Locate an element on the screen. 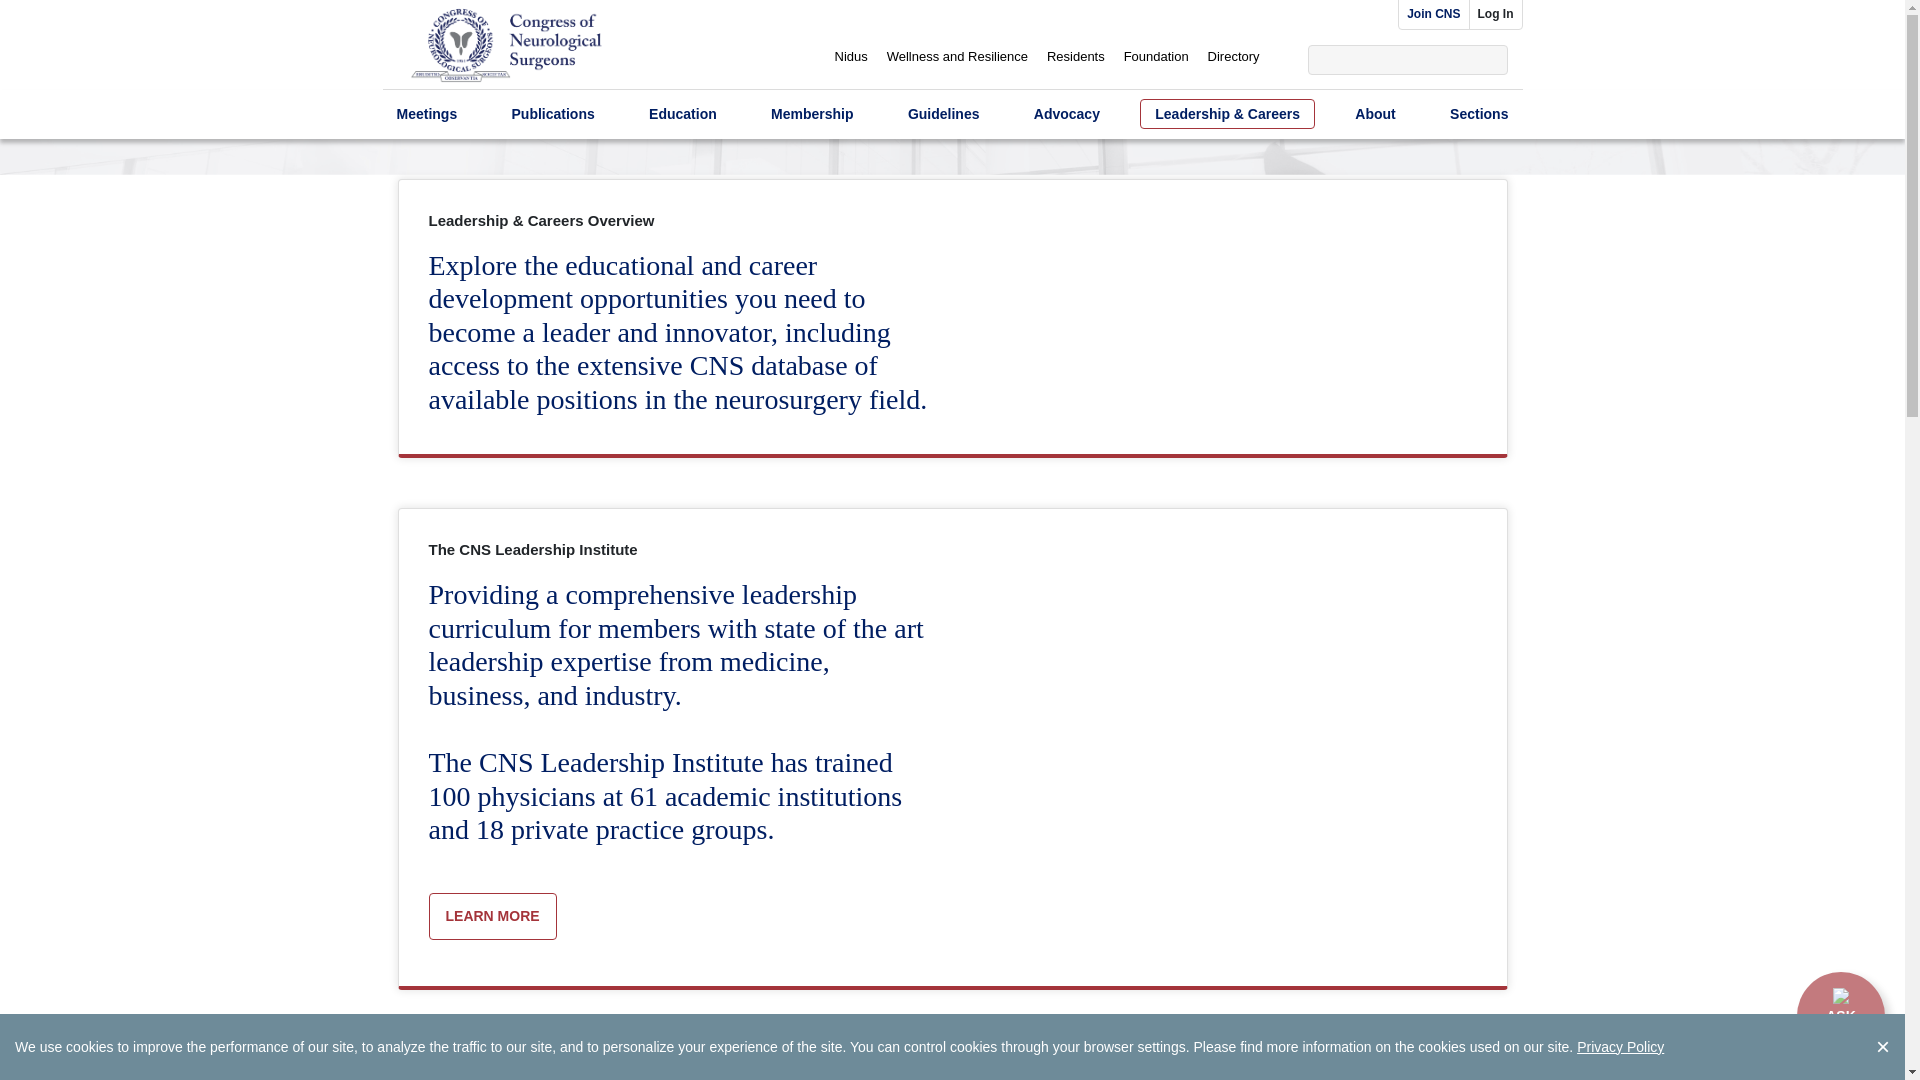 The width and height of the screenshot is (1920, 1080). Join CNS is located at coordinates (1432, 15).